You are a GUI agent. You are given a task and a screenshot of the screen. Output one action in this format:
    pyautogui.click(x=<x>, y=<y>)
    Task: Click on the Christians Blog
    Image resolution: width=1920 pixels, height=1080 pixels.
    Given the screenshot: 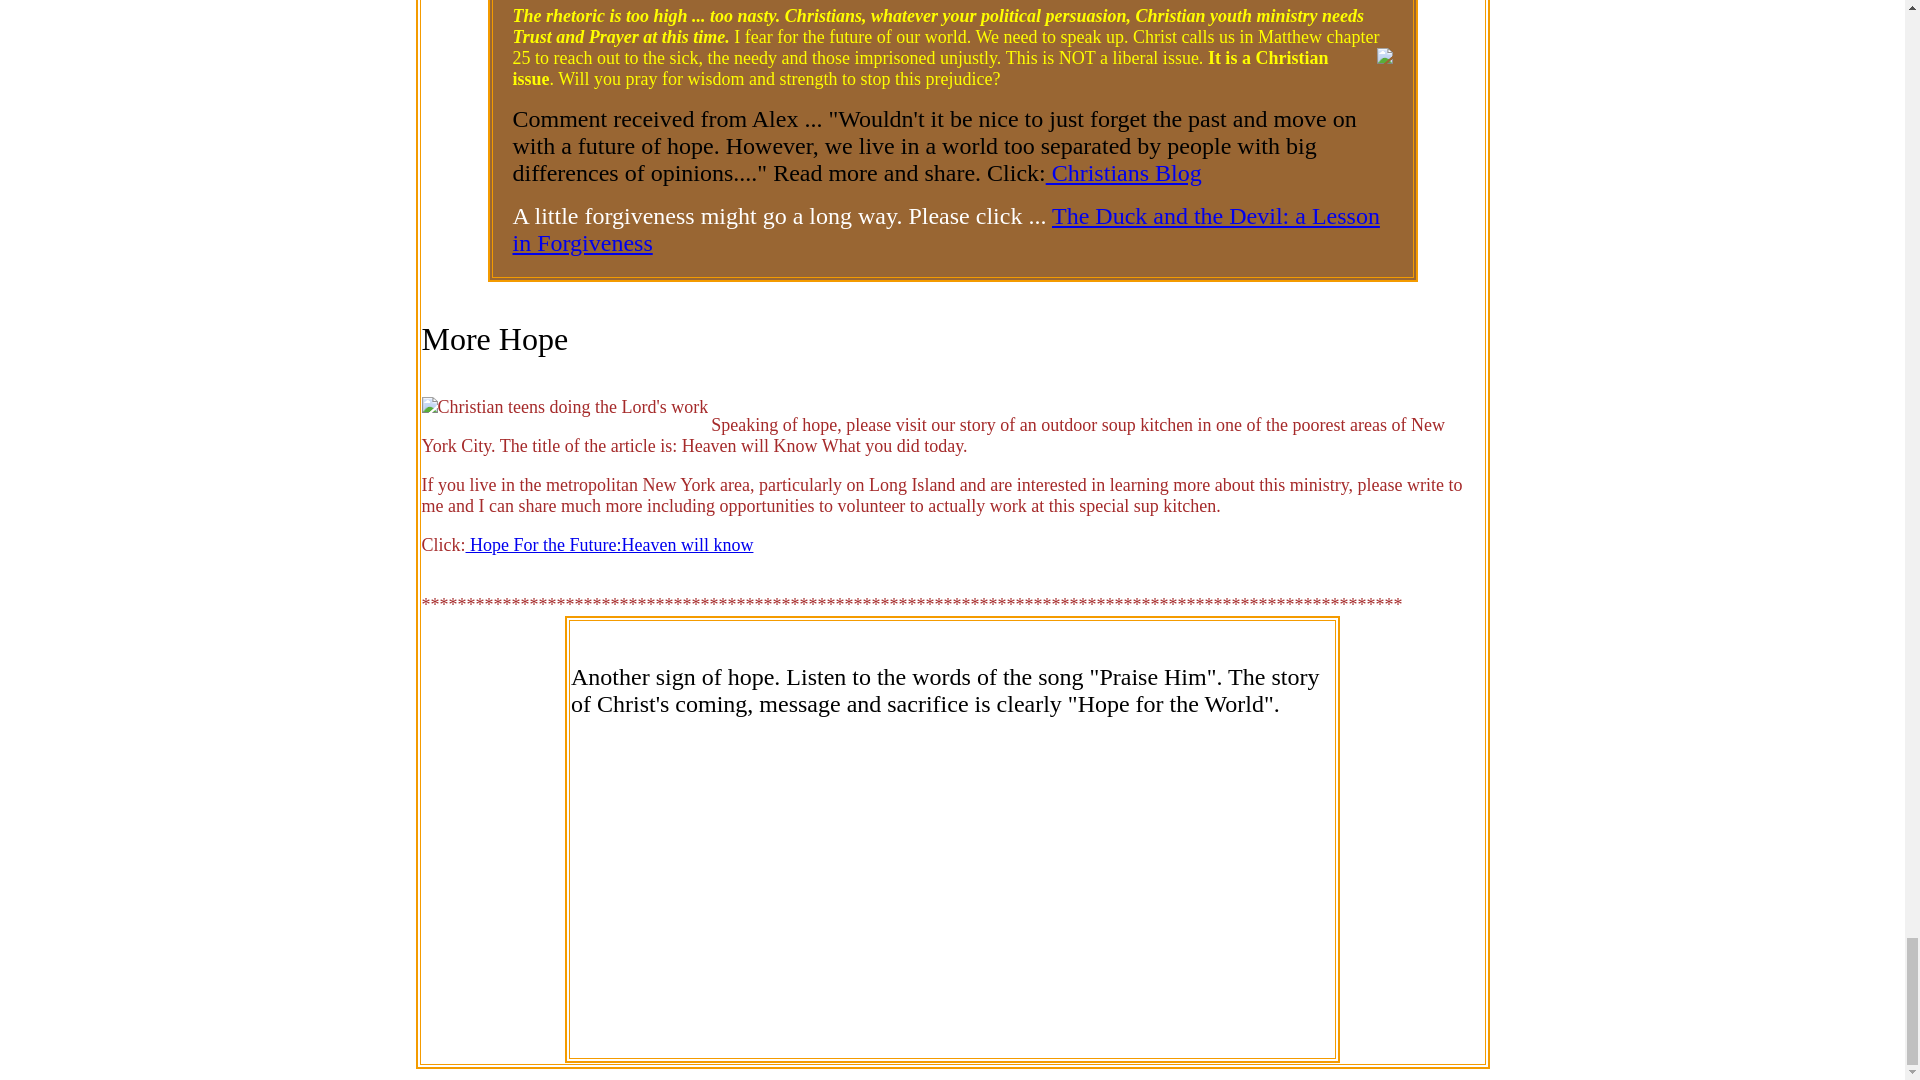 What is the action you would take?
    pyautogui.click(x=1124, y=172)
    